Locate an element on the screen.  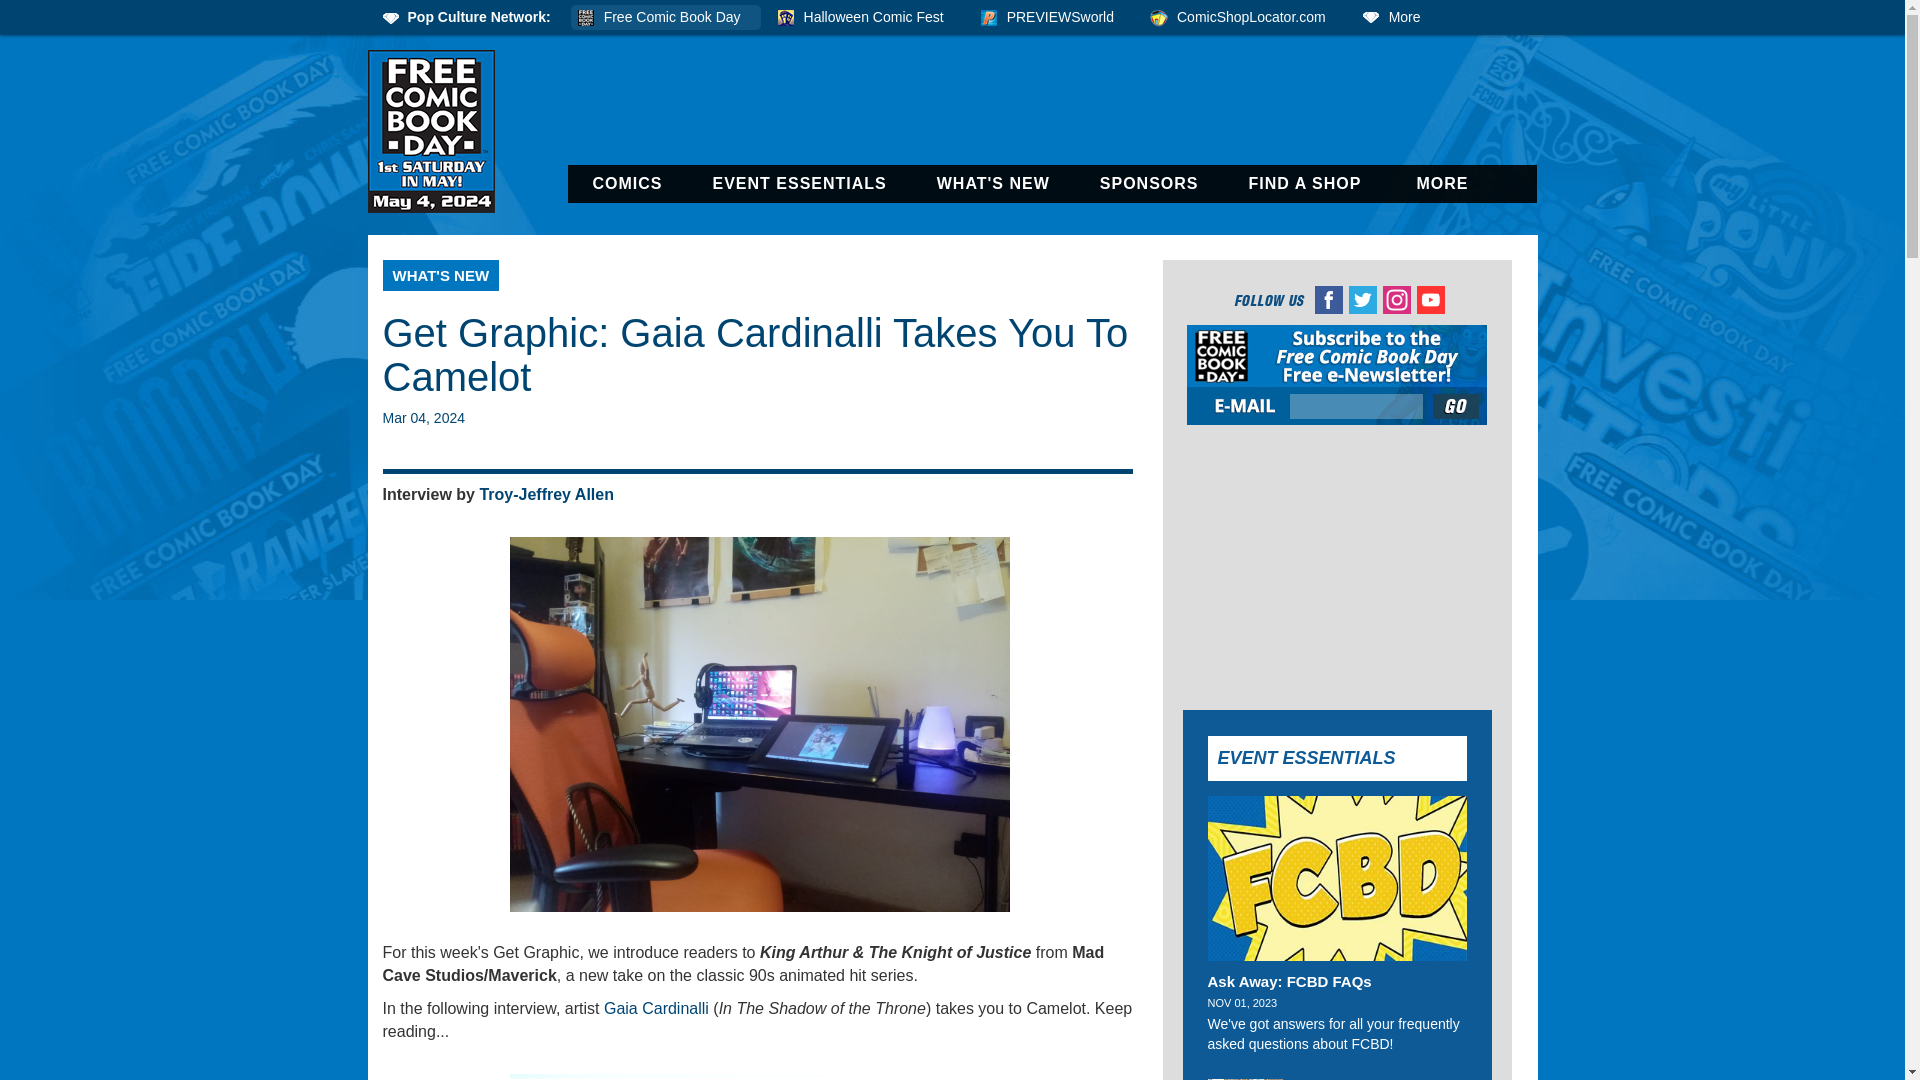
WHAT'S NEW is located at coordinates (440, 275).